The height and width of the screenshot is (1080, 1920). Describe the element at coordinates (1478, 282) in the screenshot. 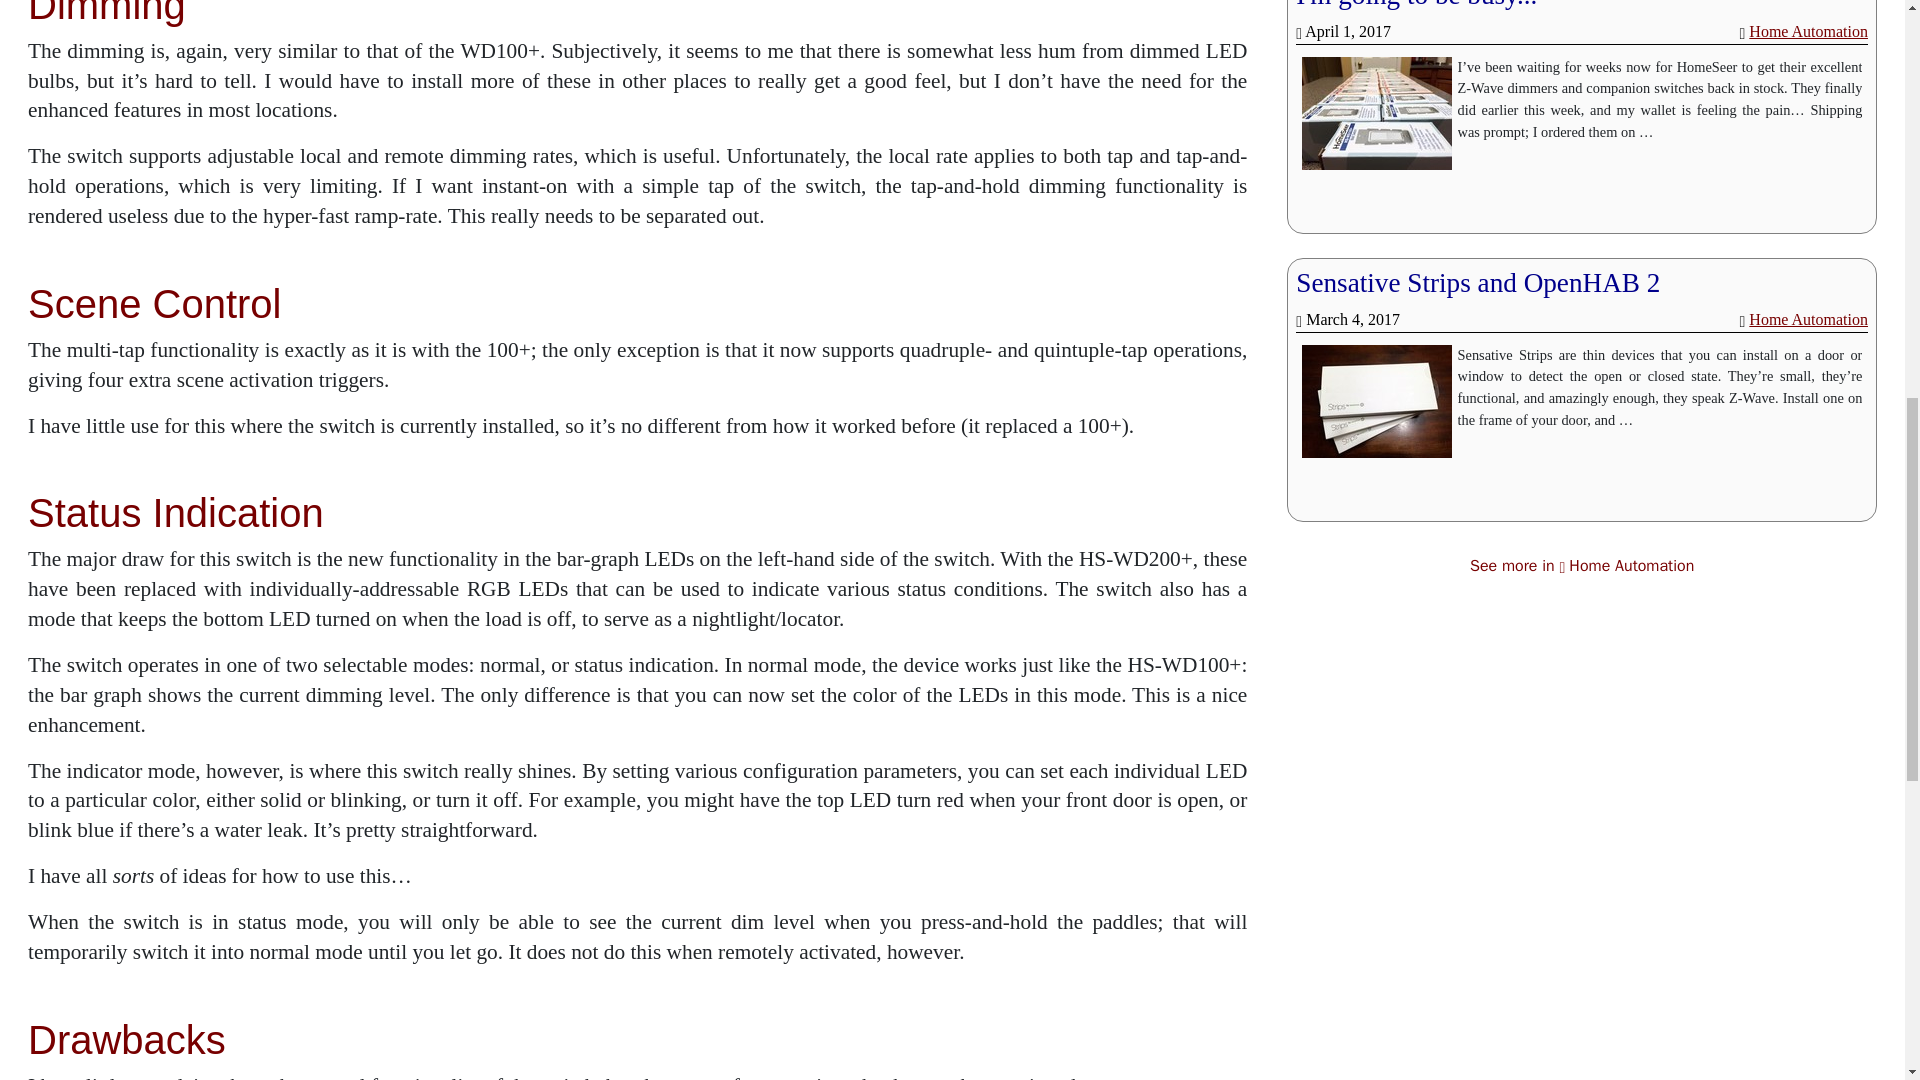

I see `Sensative Strips and OpenHAB 2` at that location.